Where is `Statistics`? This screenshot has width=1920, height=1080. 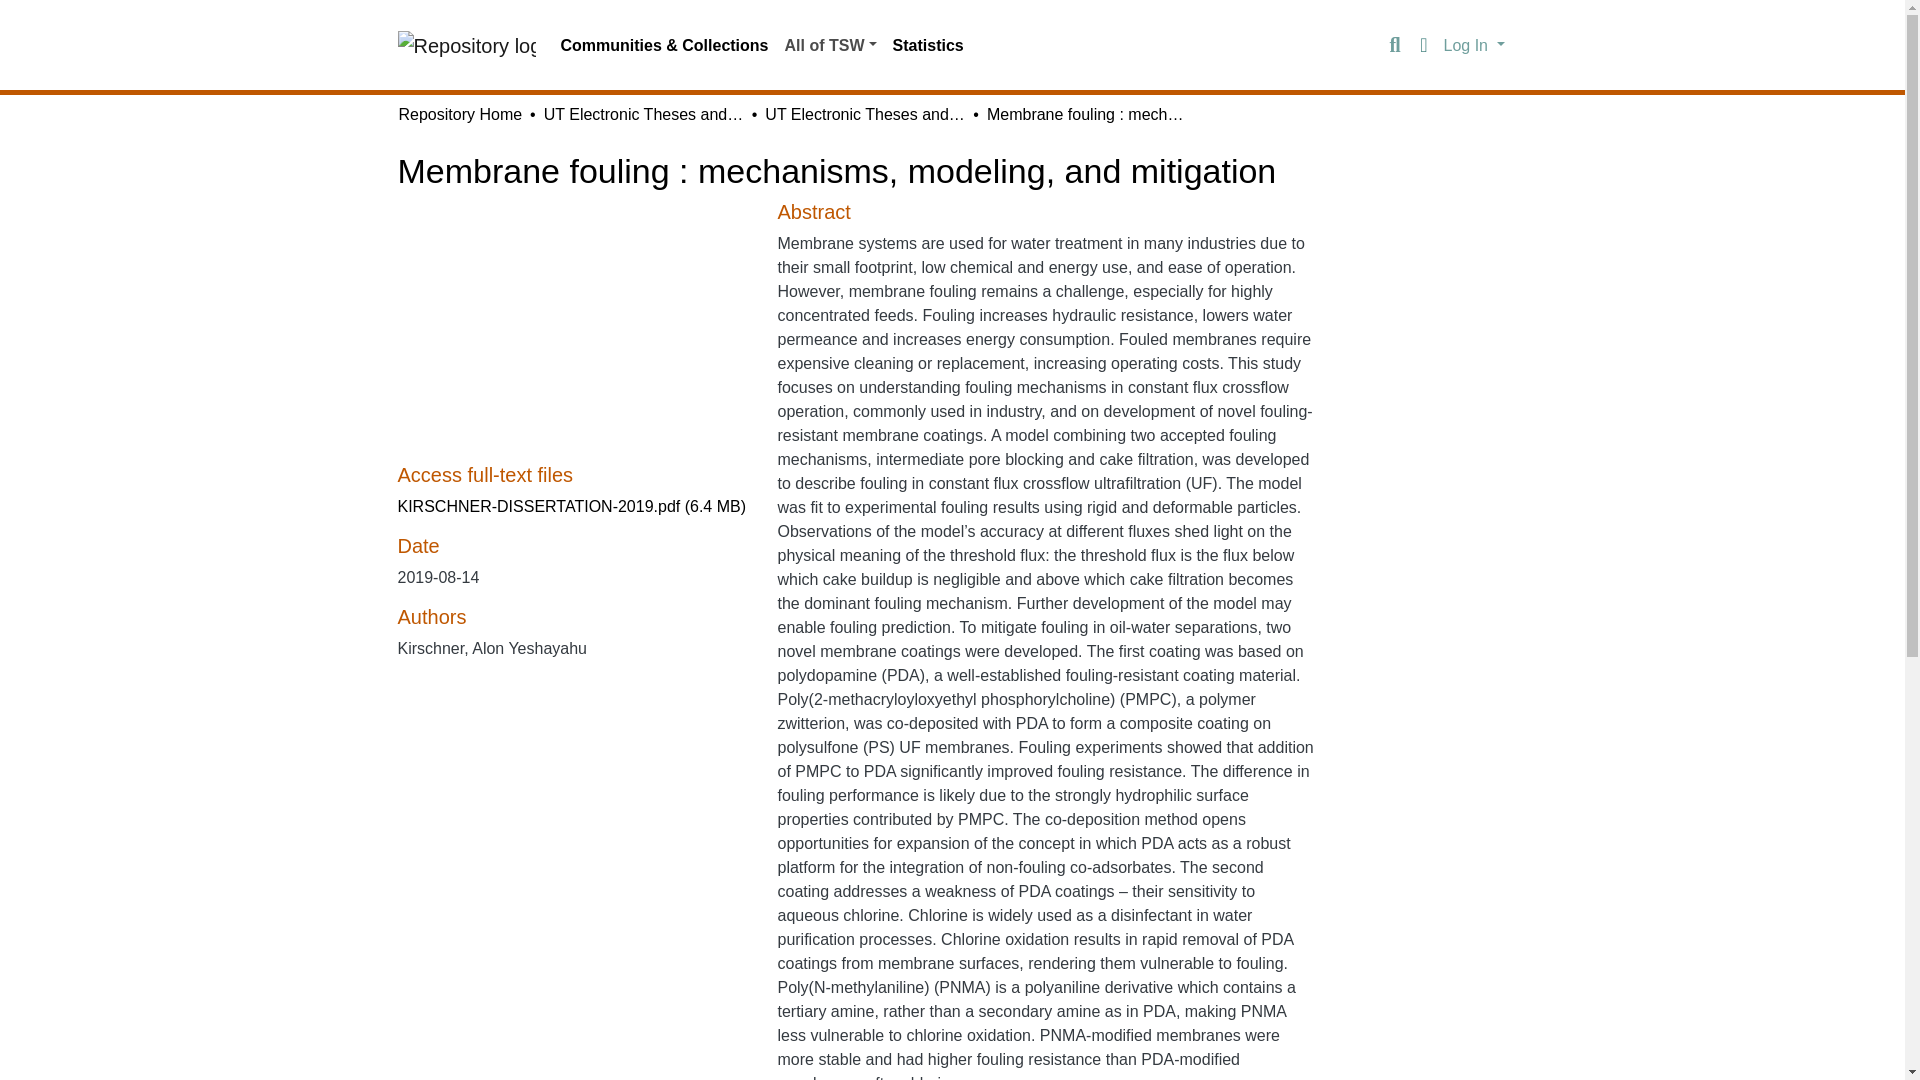
Statistics is located at coordinates (928, 45).